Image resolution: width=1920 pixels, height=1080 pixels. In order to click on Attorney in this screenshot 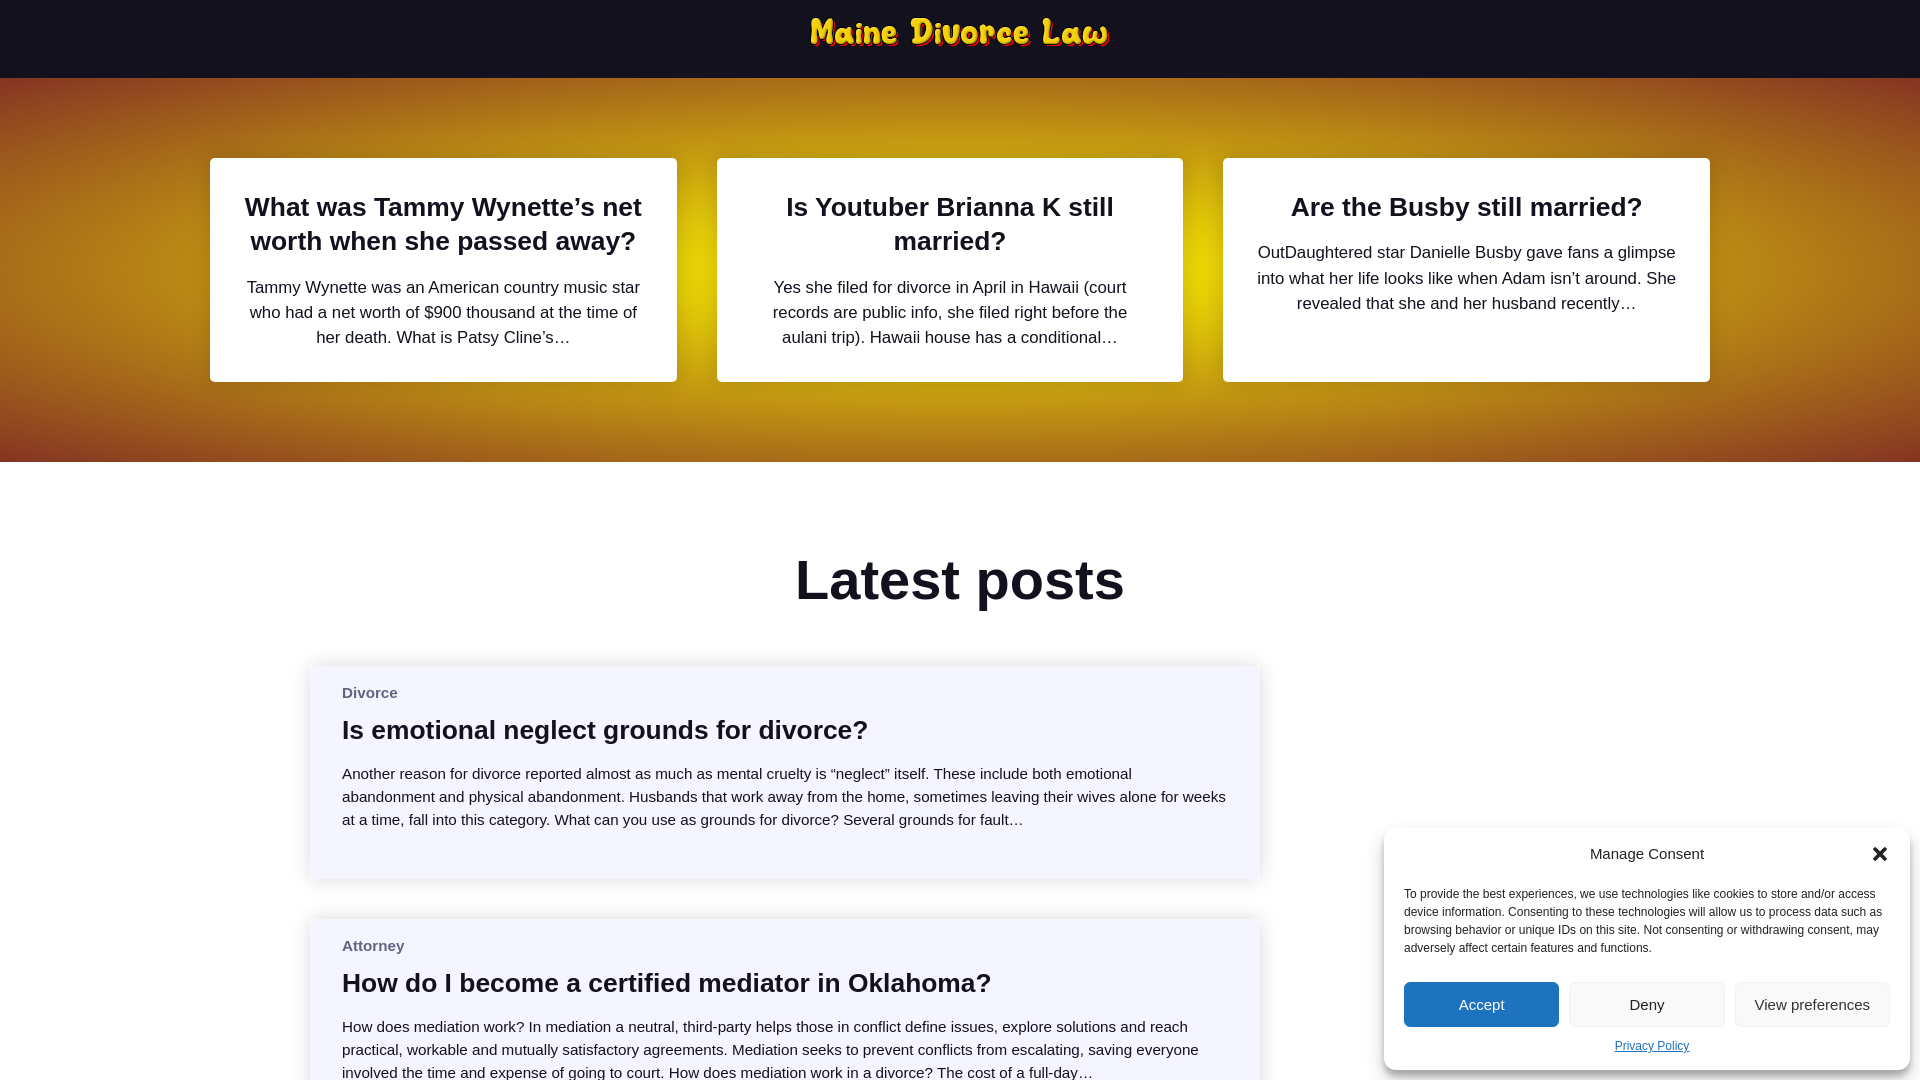, I will do `click(372, 945)`.